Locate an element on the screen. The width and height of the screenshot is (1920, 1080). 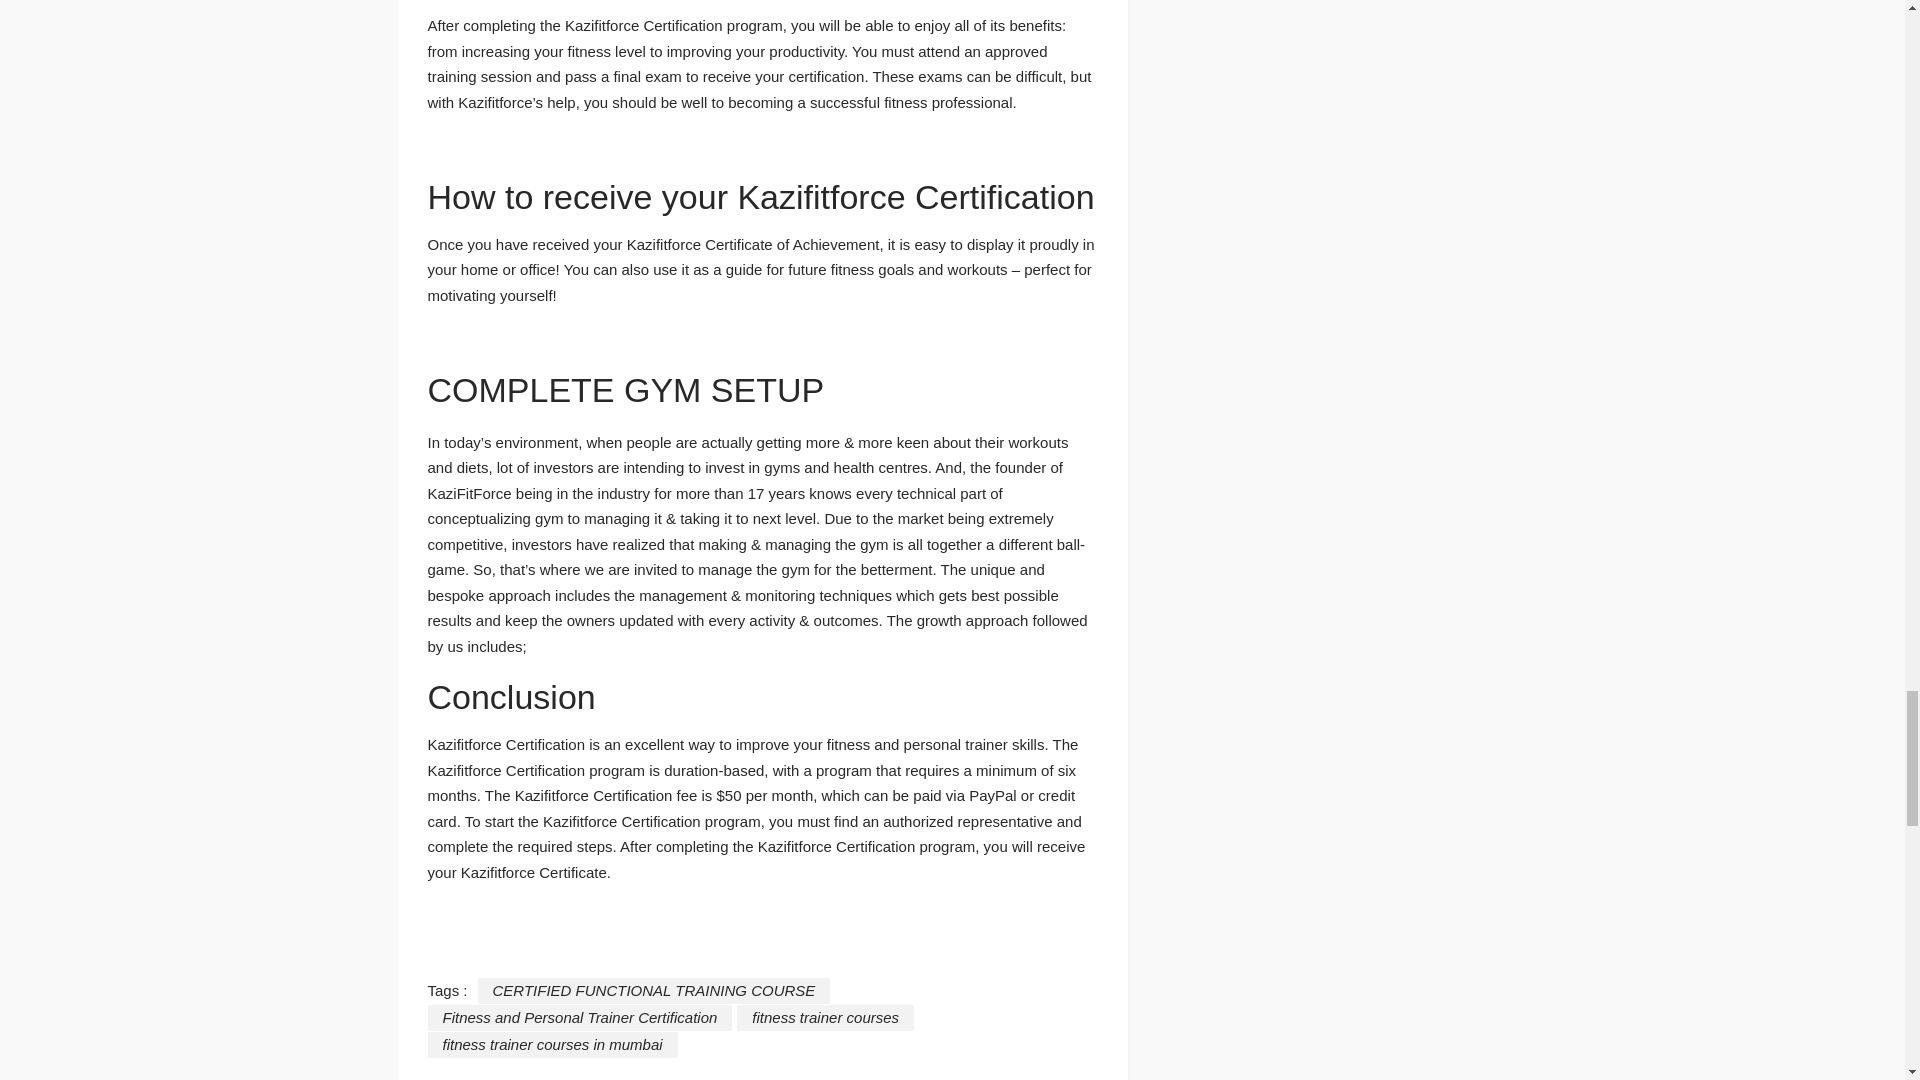
CERTIFIED FUNCTIONAL TRAINING COURSE is located at coordinates (654, 991).